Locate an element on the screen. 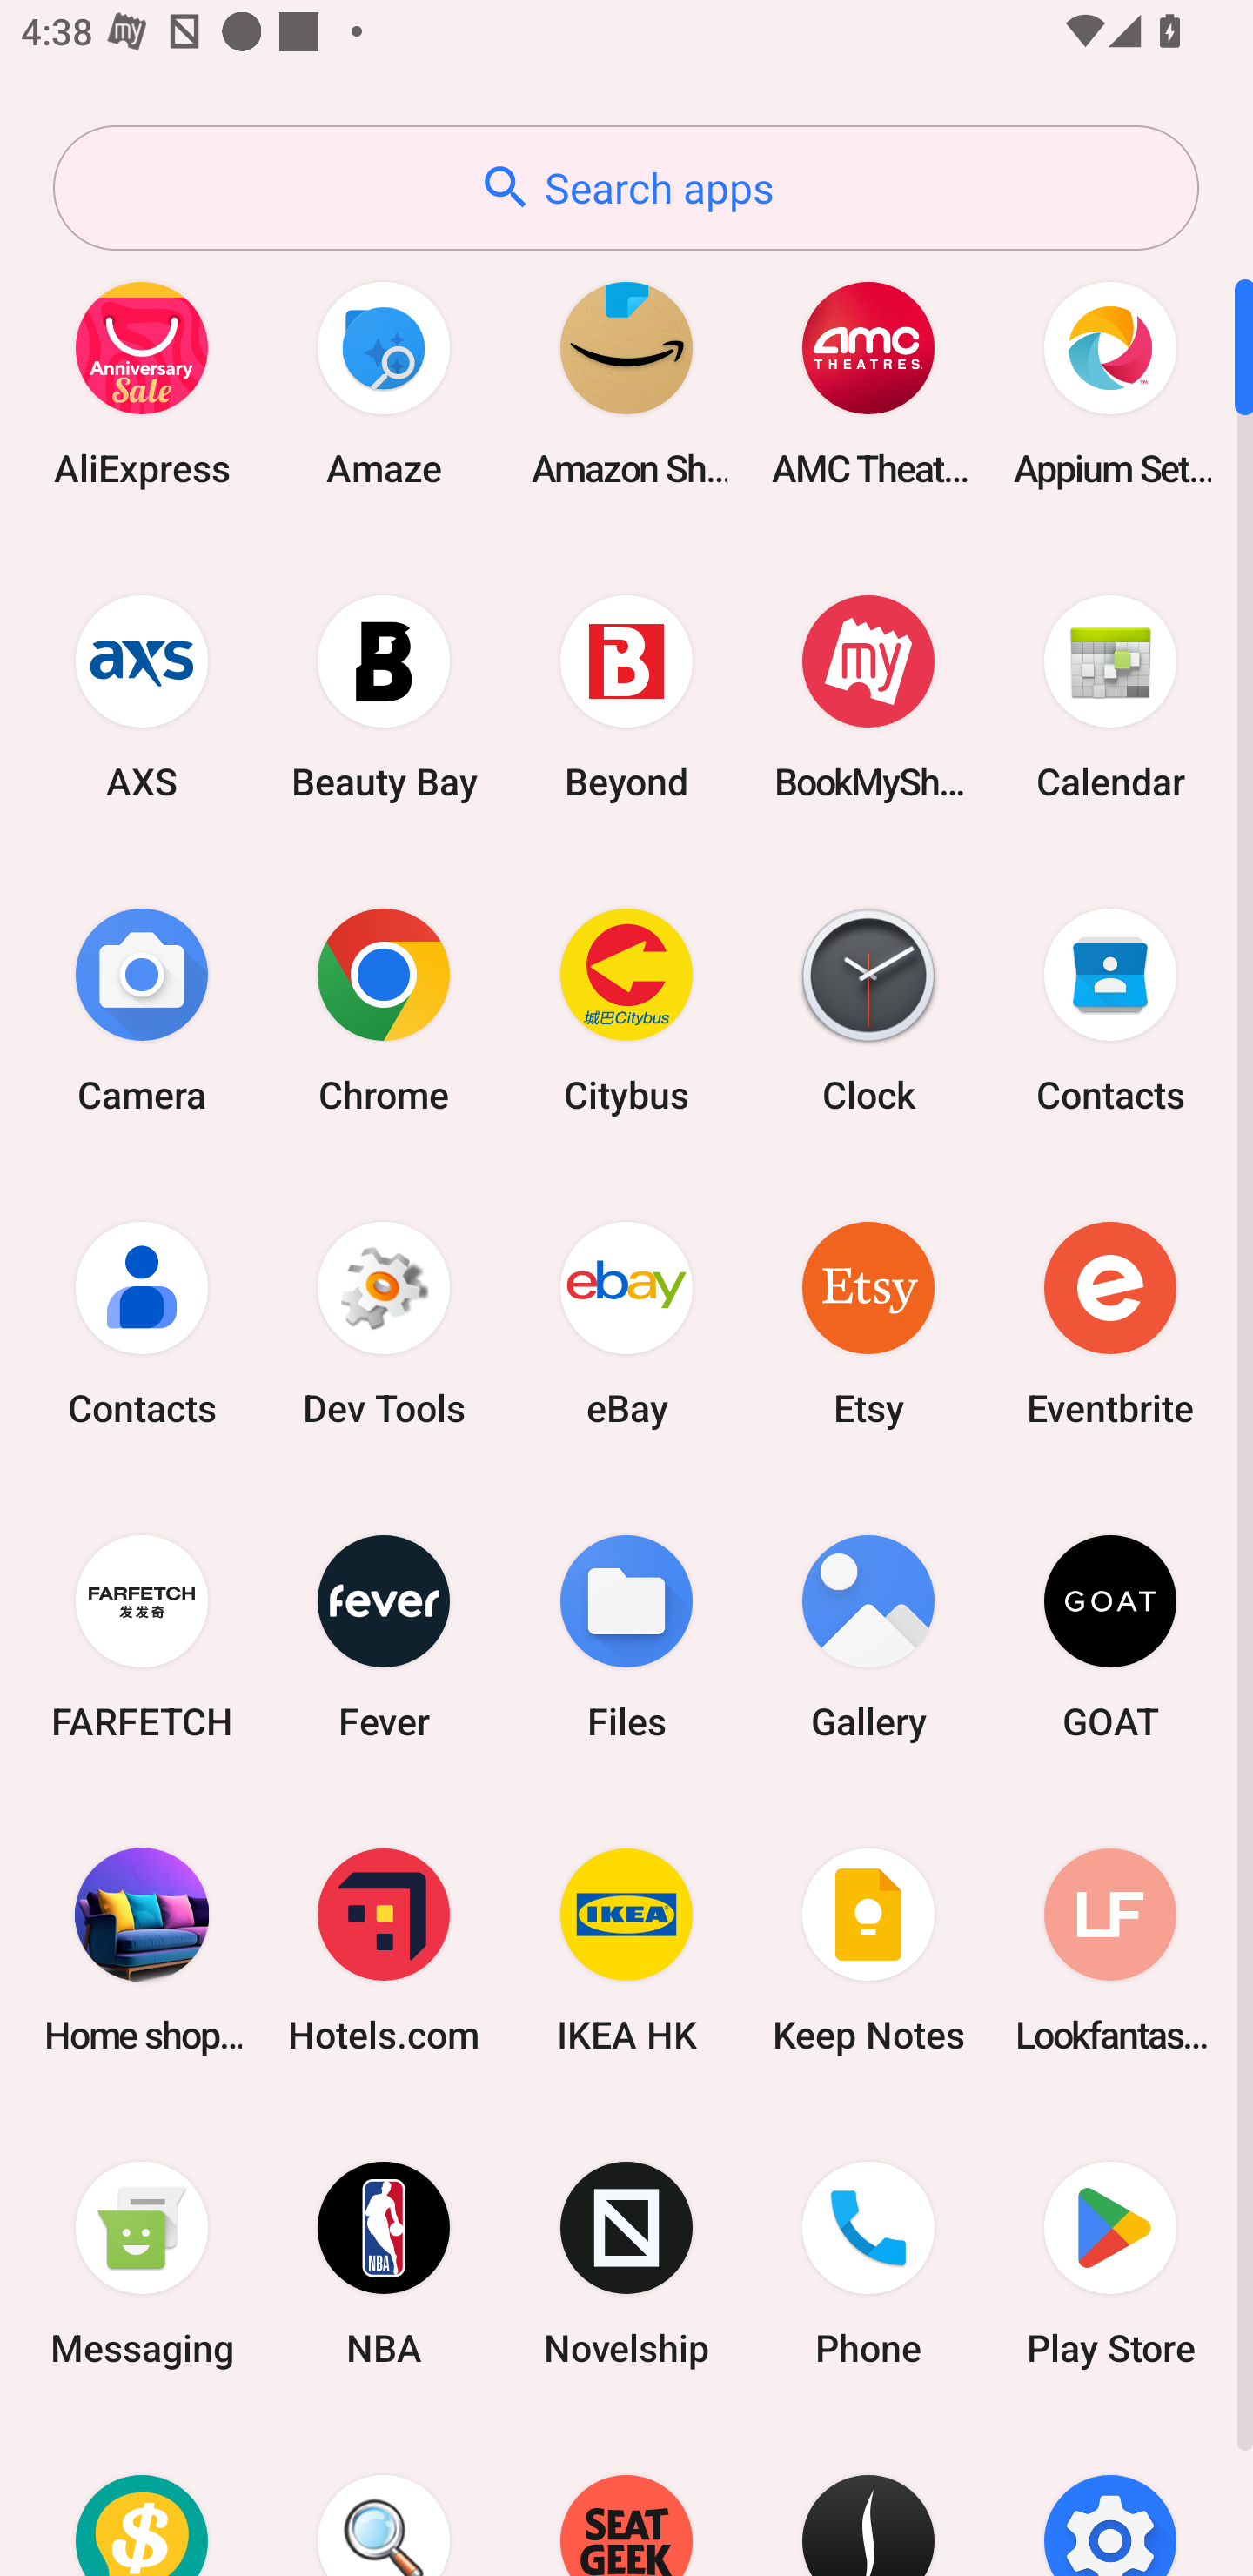 This screenshot has width=1253, height=2576. Contacts is located at coordinates (142, 1323).